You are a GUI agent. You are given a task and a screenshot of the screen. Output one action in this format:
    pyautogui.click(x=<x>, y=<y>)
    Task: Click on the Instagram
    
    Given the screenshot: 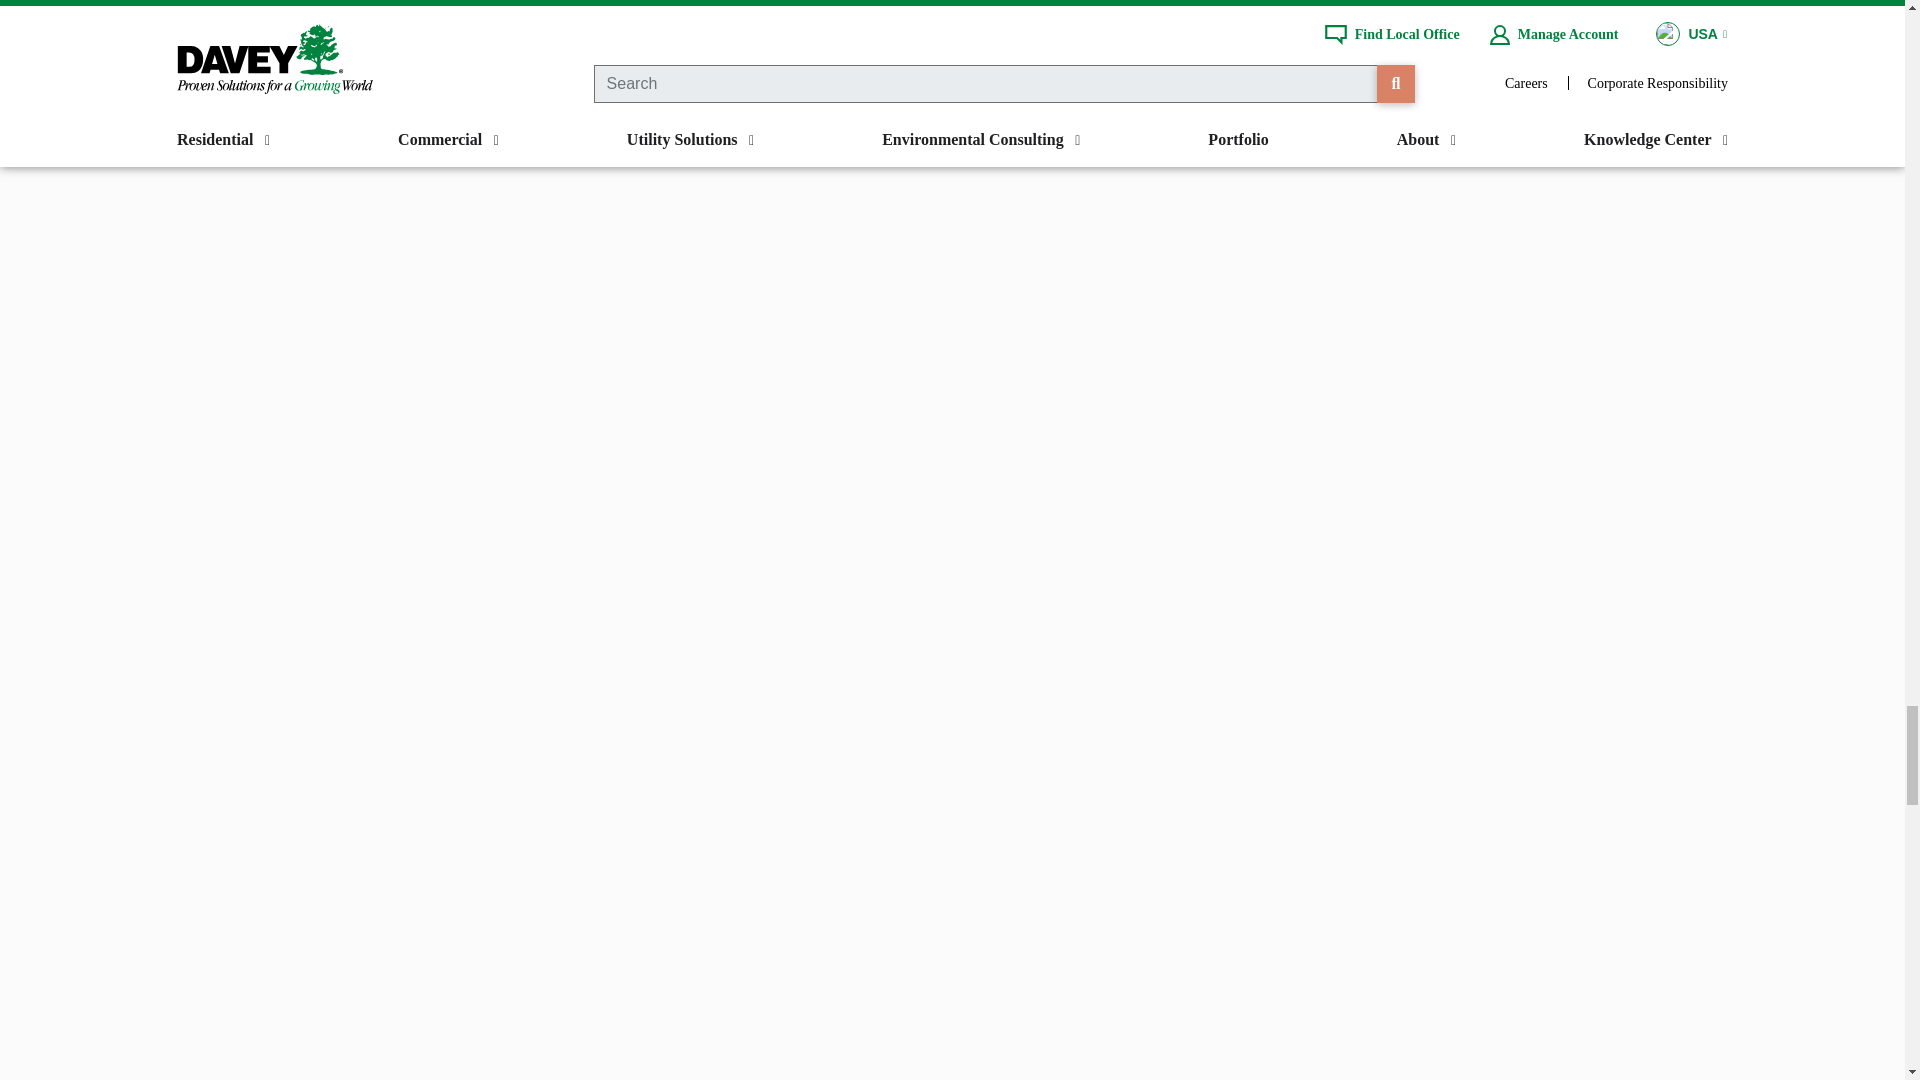 What is the action you would take?
    pyautogui.click(x=992, y=8)
    